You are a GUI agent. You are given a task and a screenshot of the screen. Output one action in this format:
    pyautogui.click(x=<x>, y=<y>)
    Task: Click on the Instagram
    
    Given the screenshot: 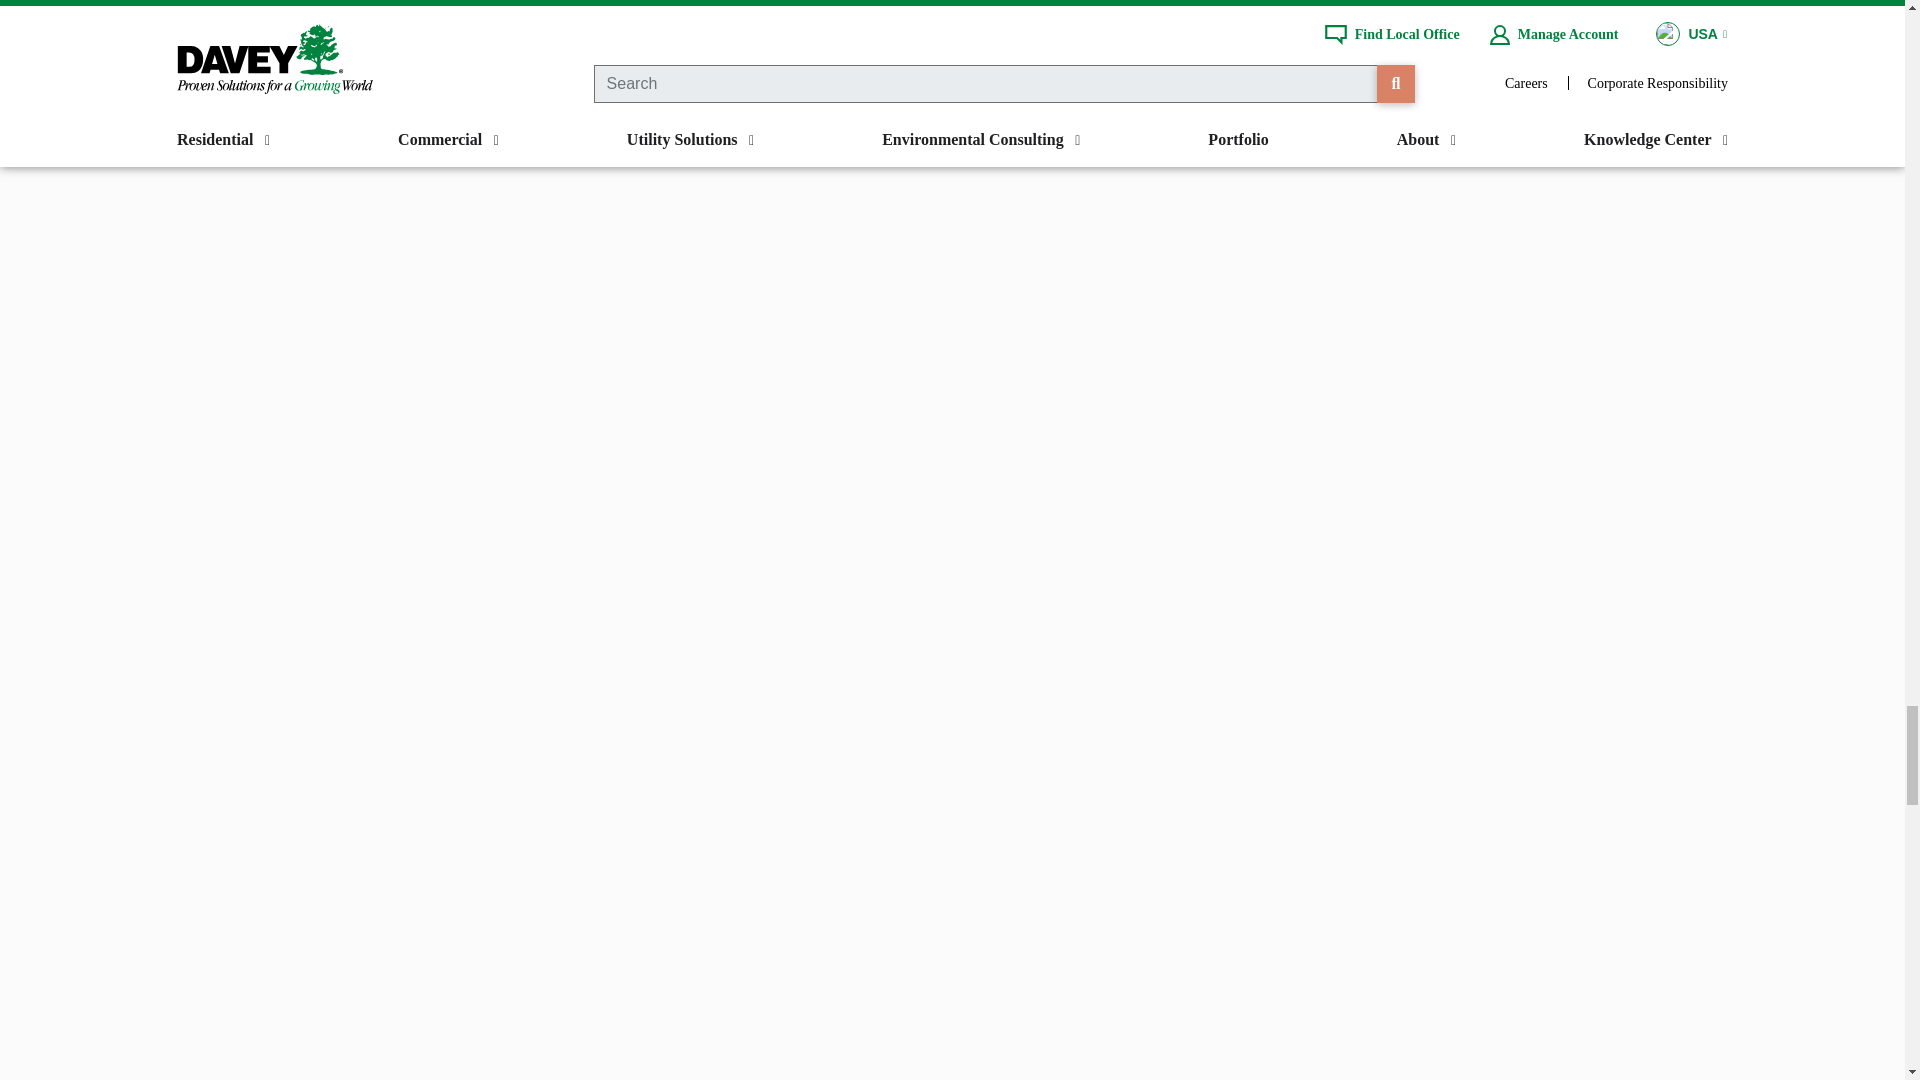 What is the action you would take?
    pyautogui.click(x=992, y=8)
    